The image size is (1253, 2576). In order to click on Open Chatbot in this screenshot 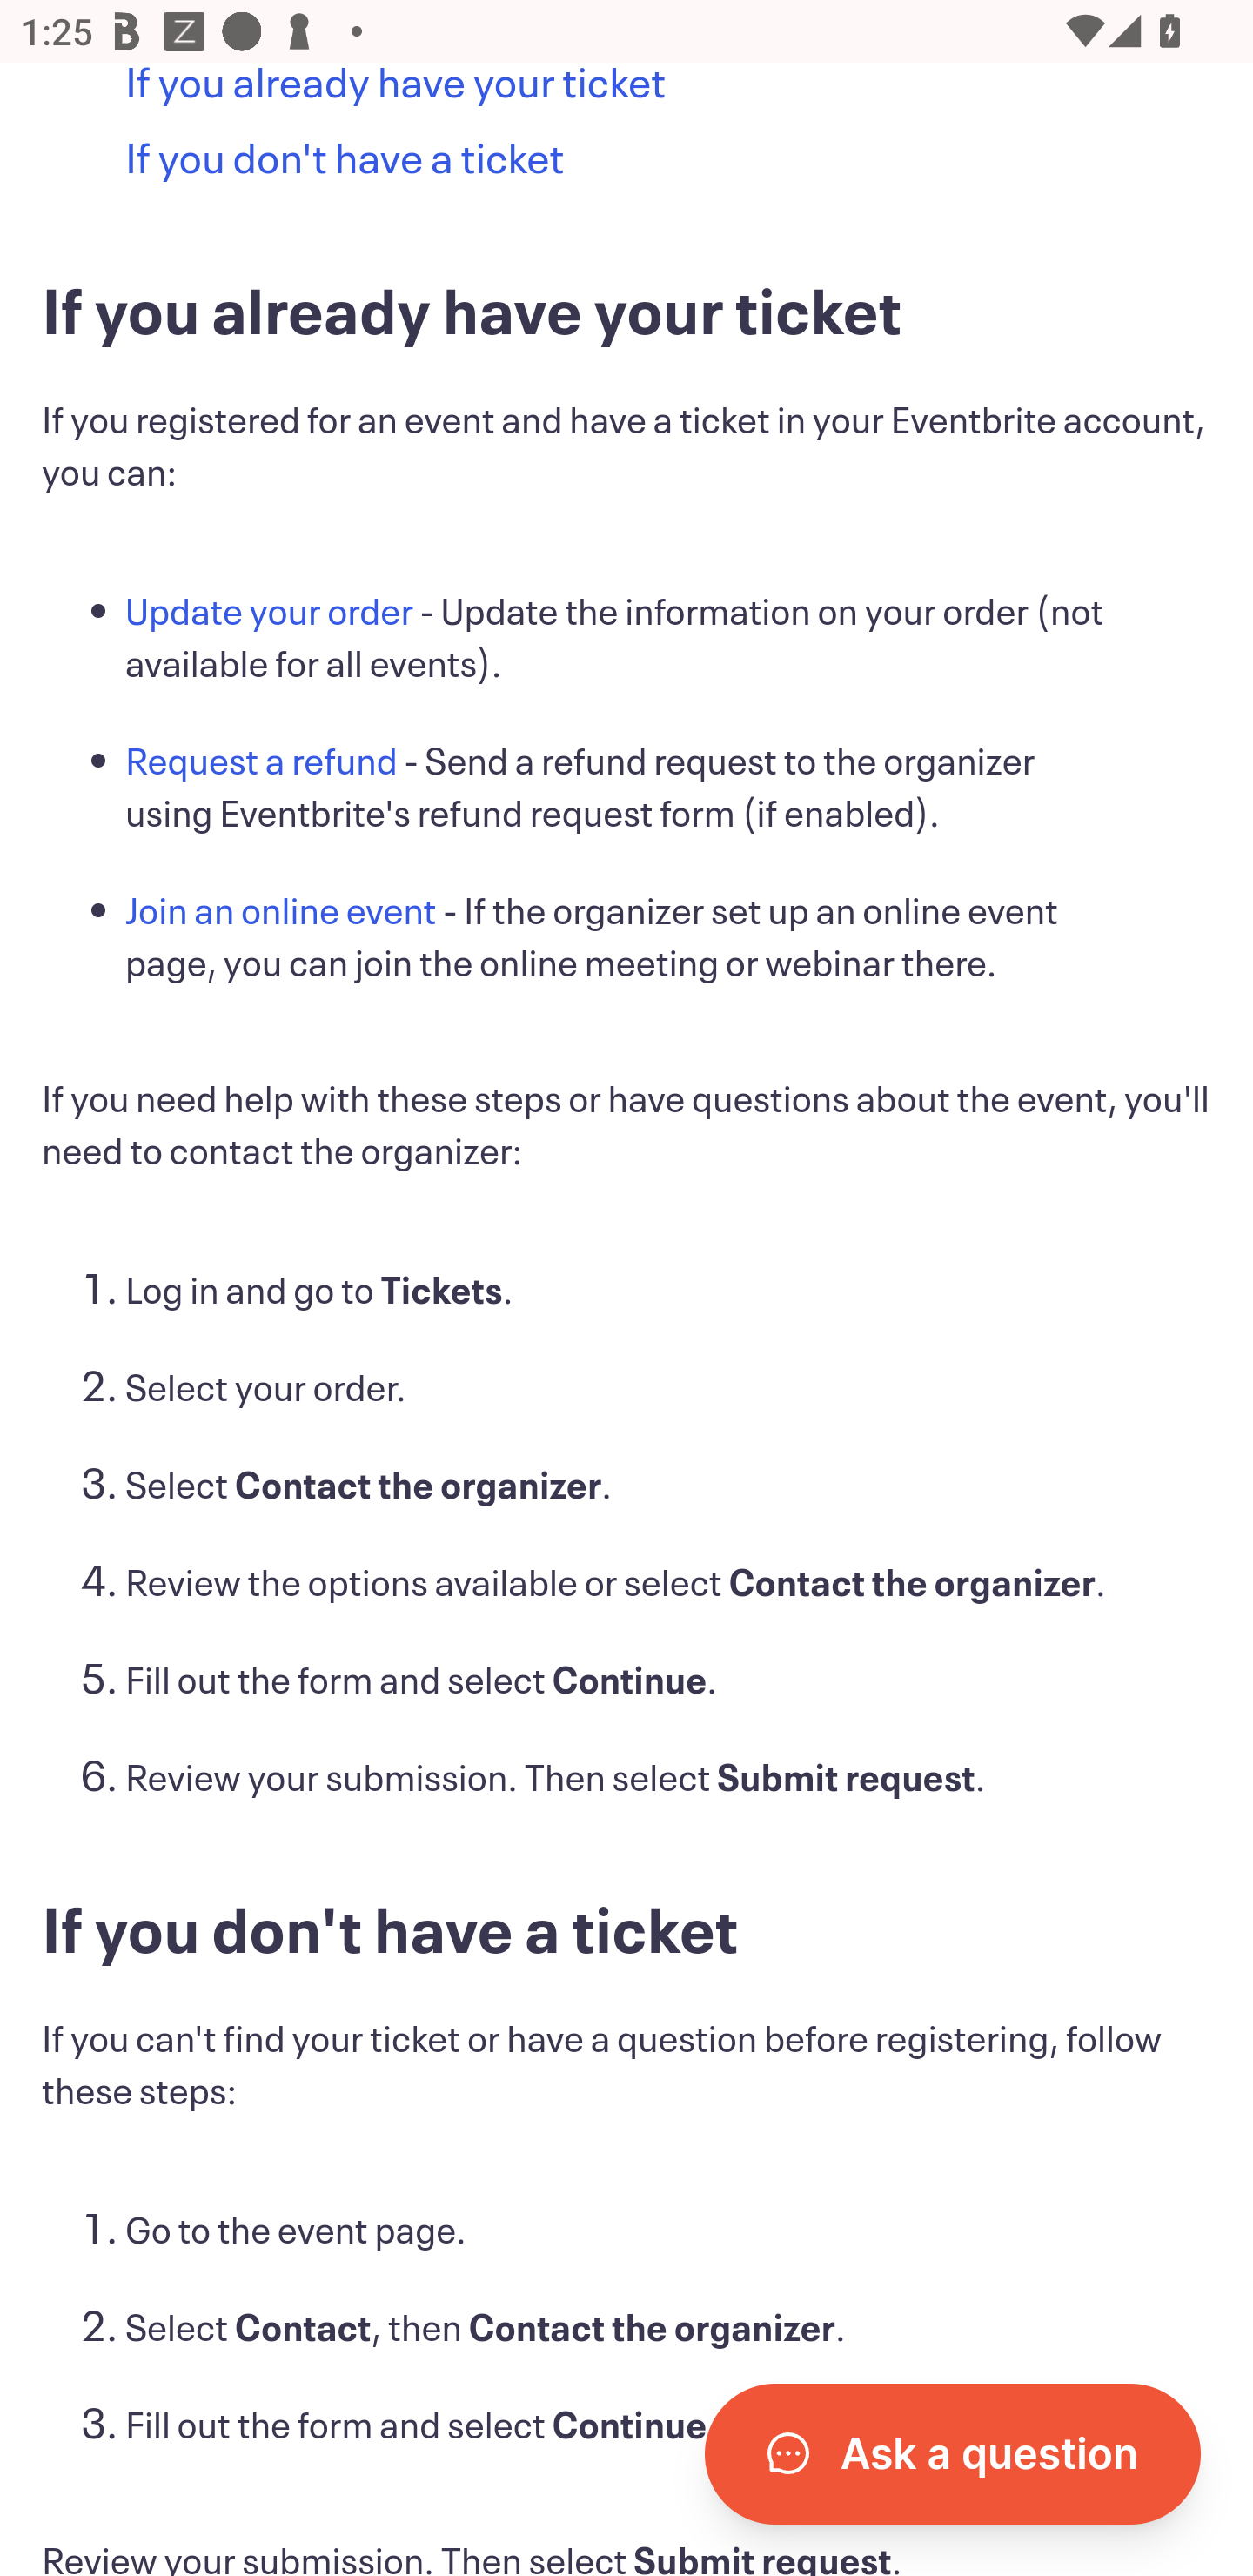, I will do `click(952, 2454)`.